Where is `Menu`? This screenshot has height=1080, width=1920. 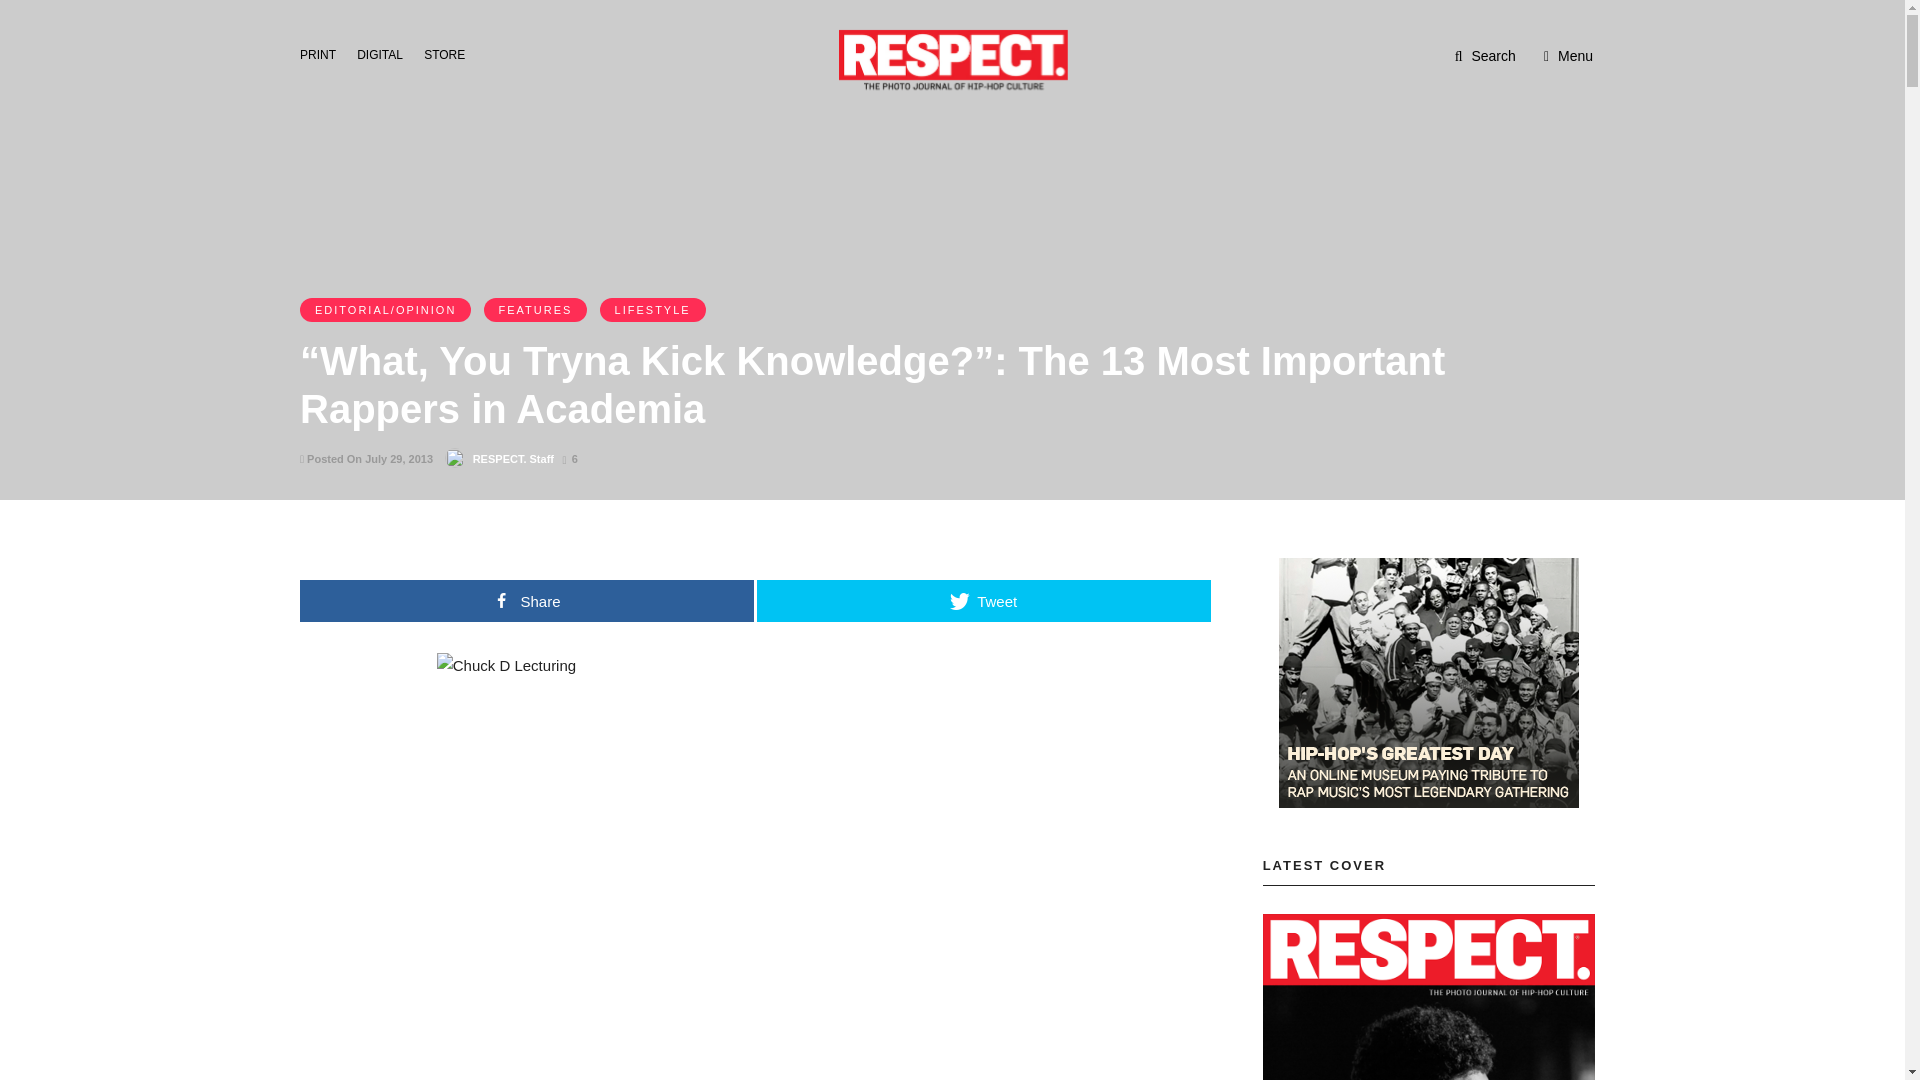 Menu is located at coordinates (1568, 56).